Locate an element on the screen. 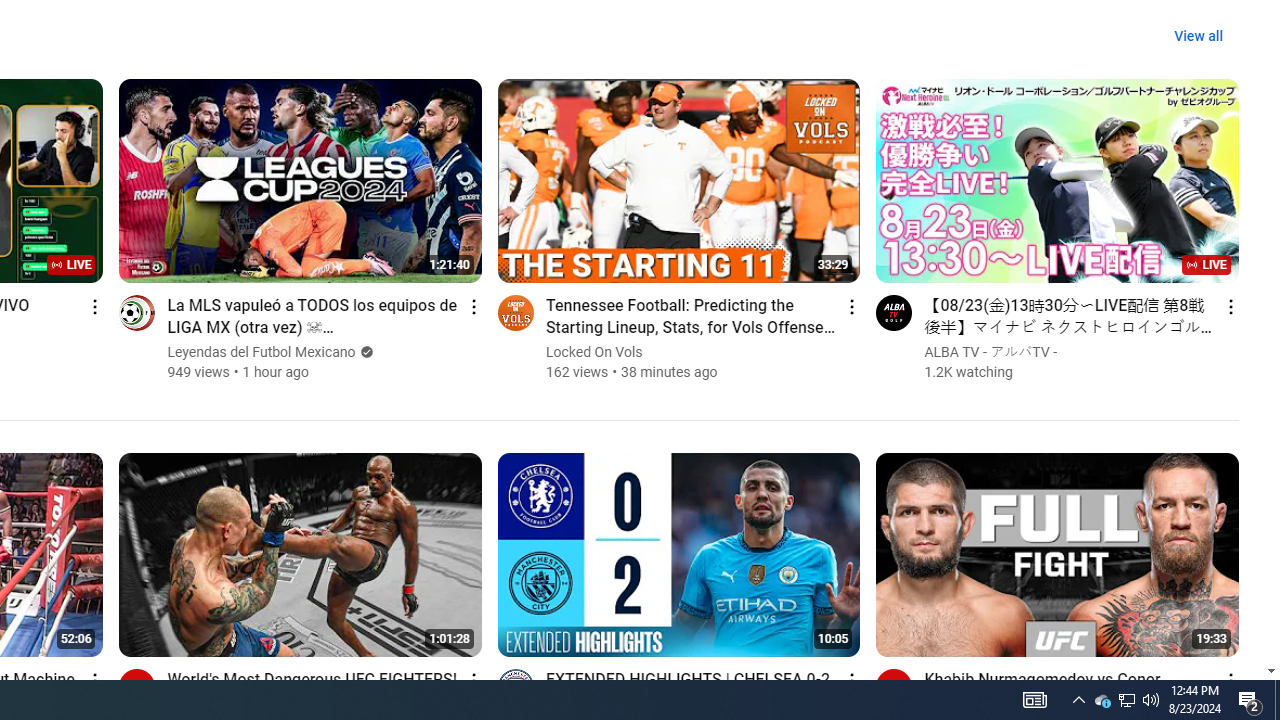 The width and height of the screenshot is (1280, 720). View all is located at coordinates (1198, 36).